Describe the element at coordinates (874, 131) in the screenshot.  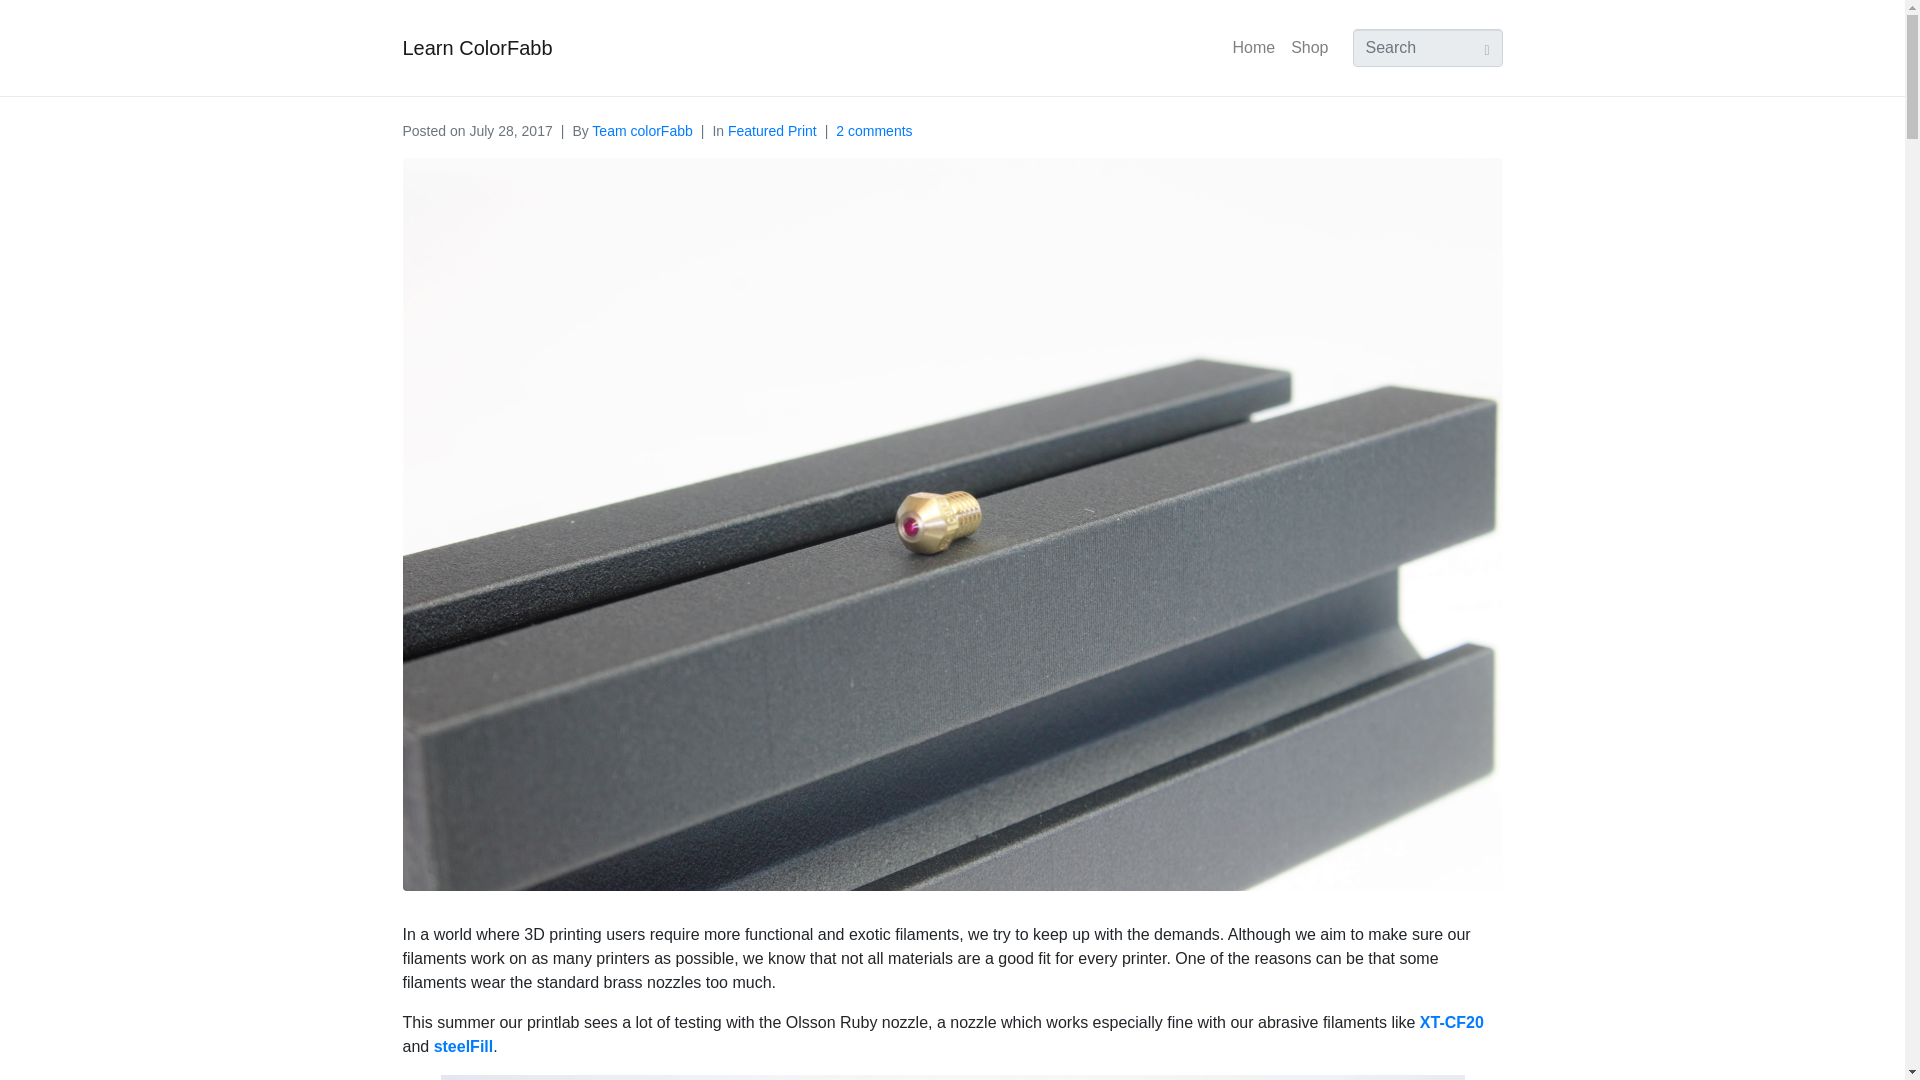
I see `2 comments` at that location.